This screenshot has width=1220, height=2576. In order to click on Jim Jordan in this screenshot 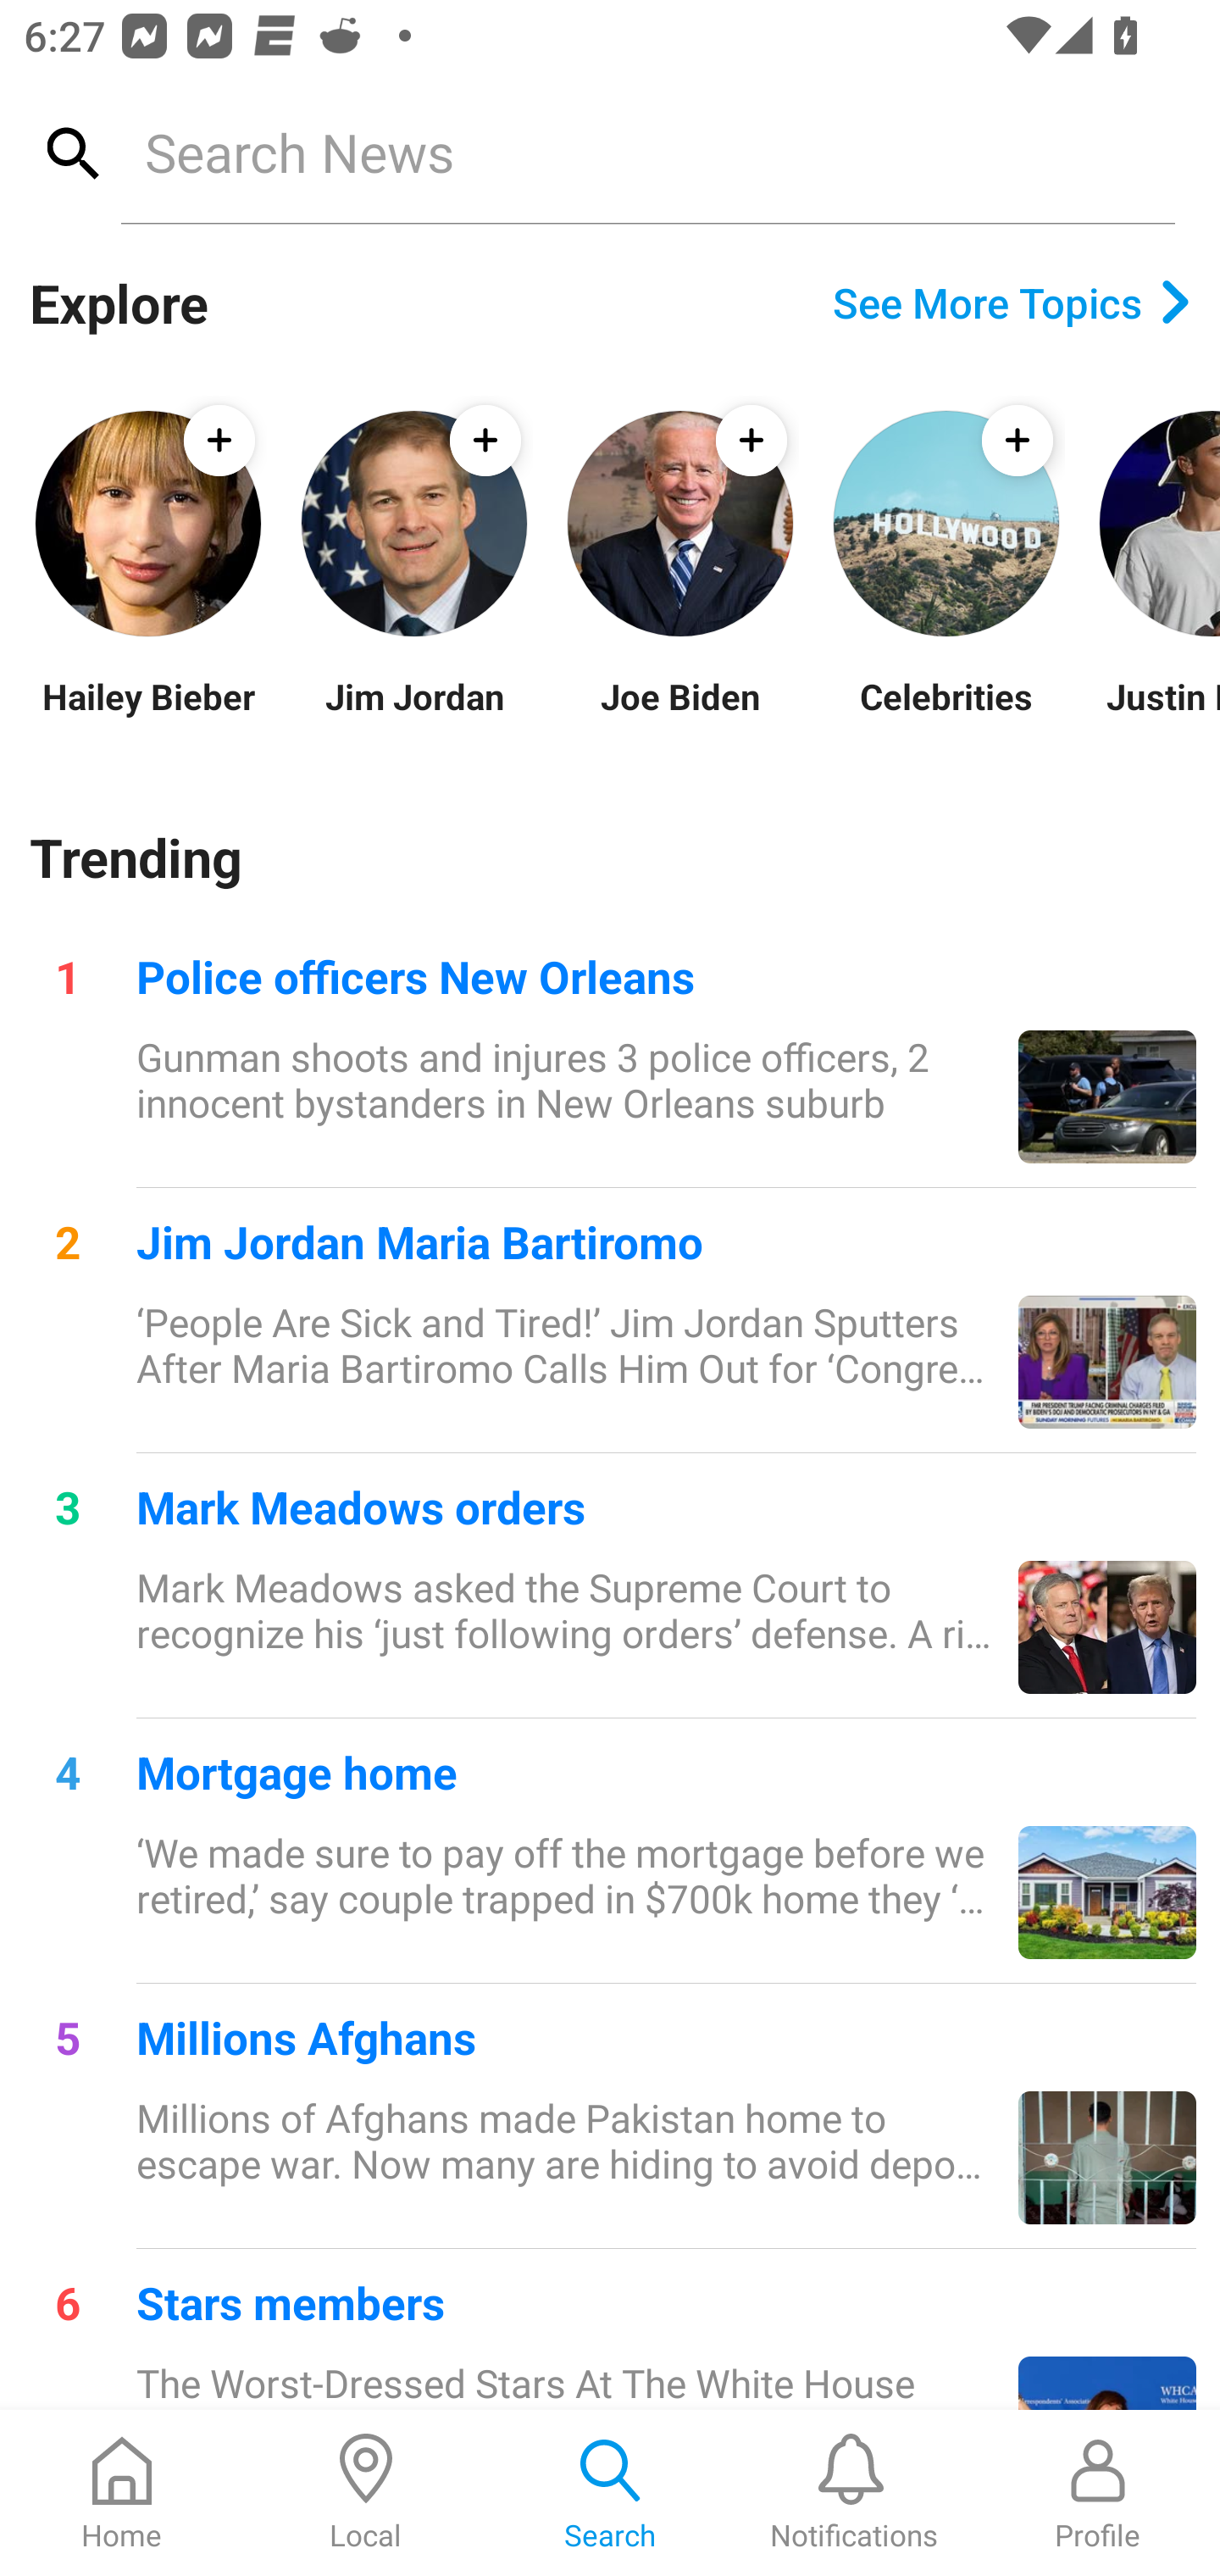, I will do `click(413, 717)`.